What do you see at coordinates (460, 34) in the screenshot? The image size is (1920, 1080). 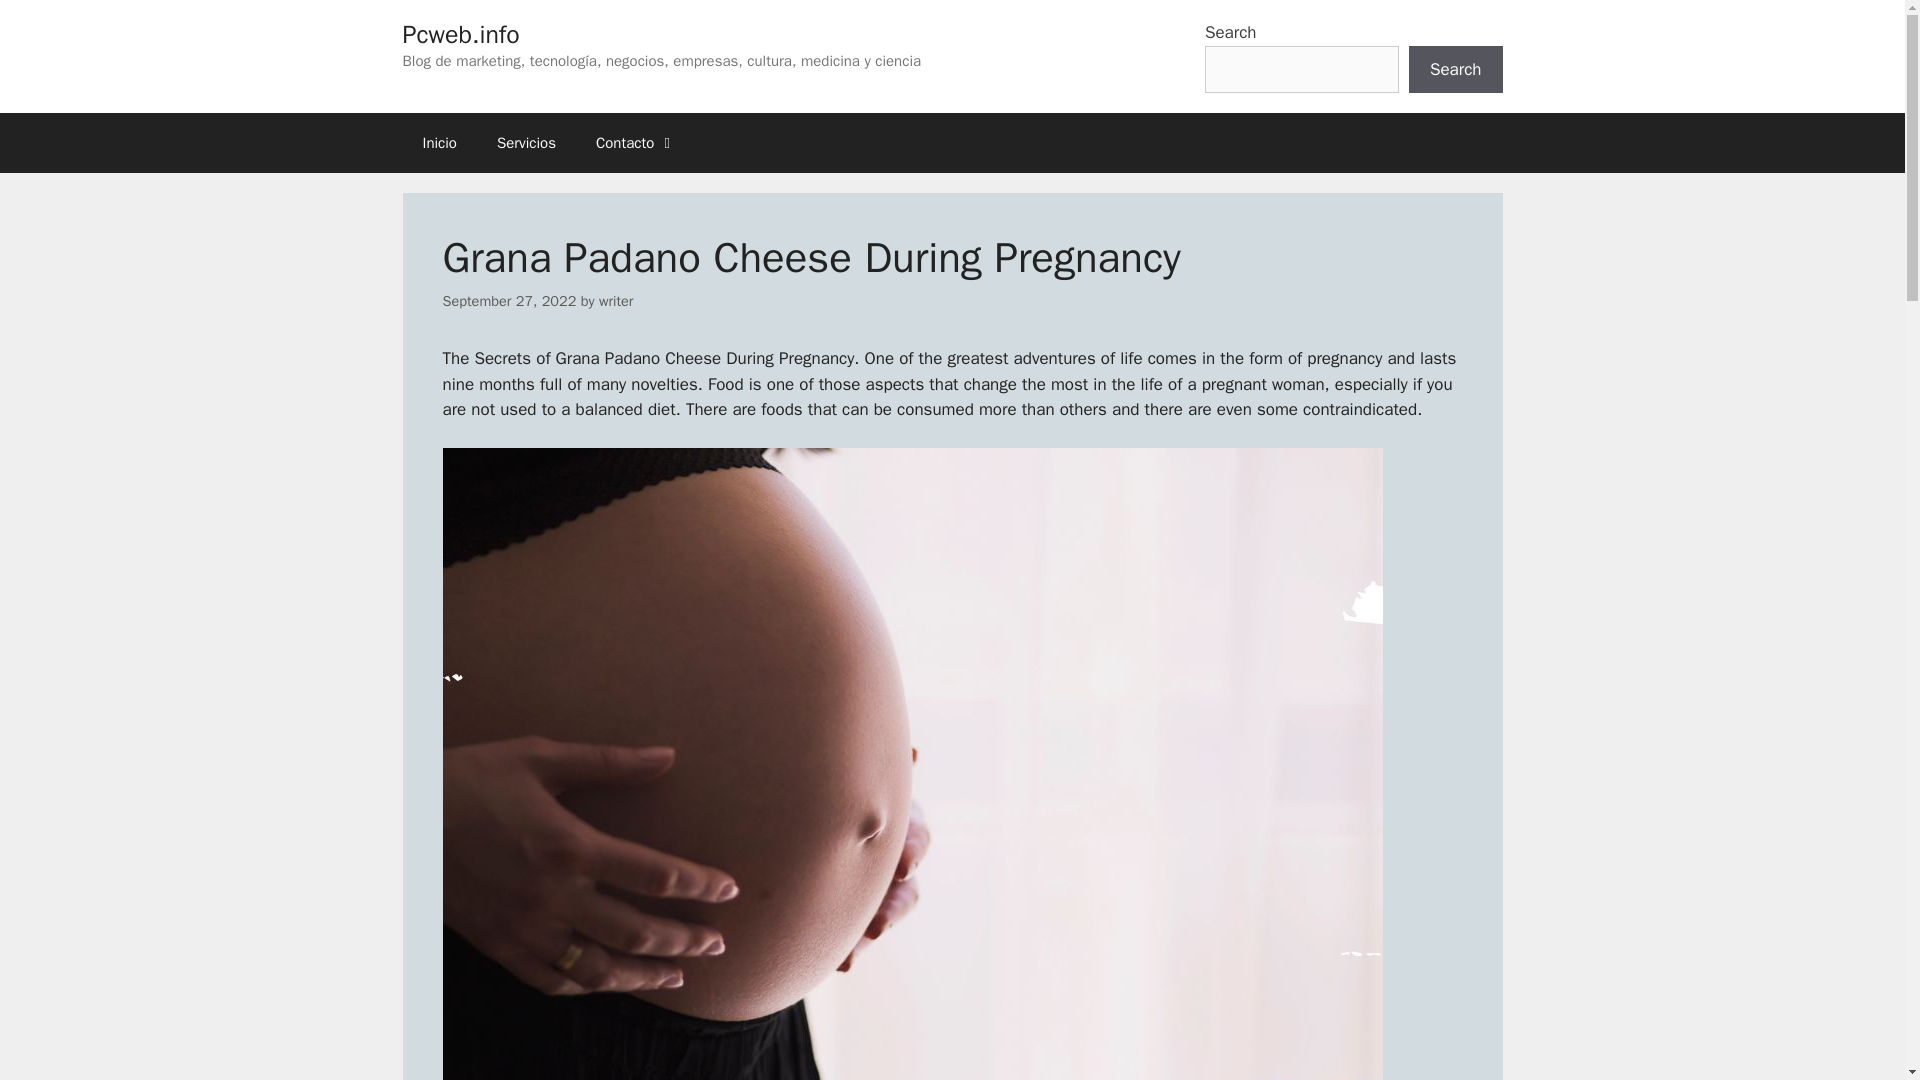 I see `Pcweb.info` at bounding box center [460, 34].